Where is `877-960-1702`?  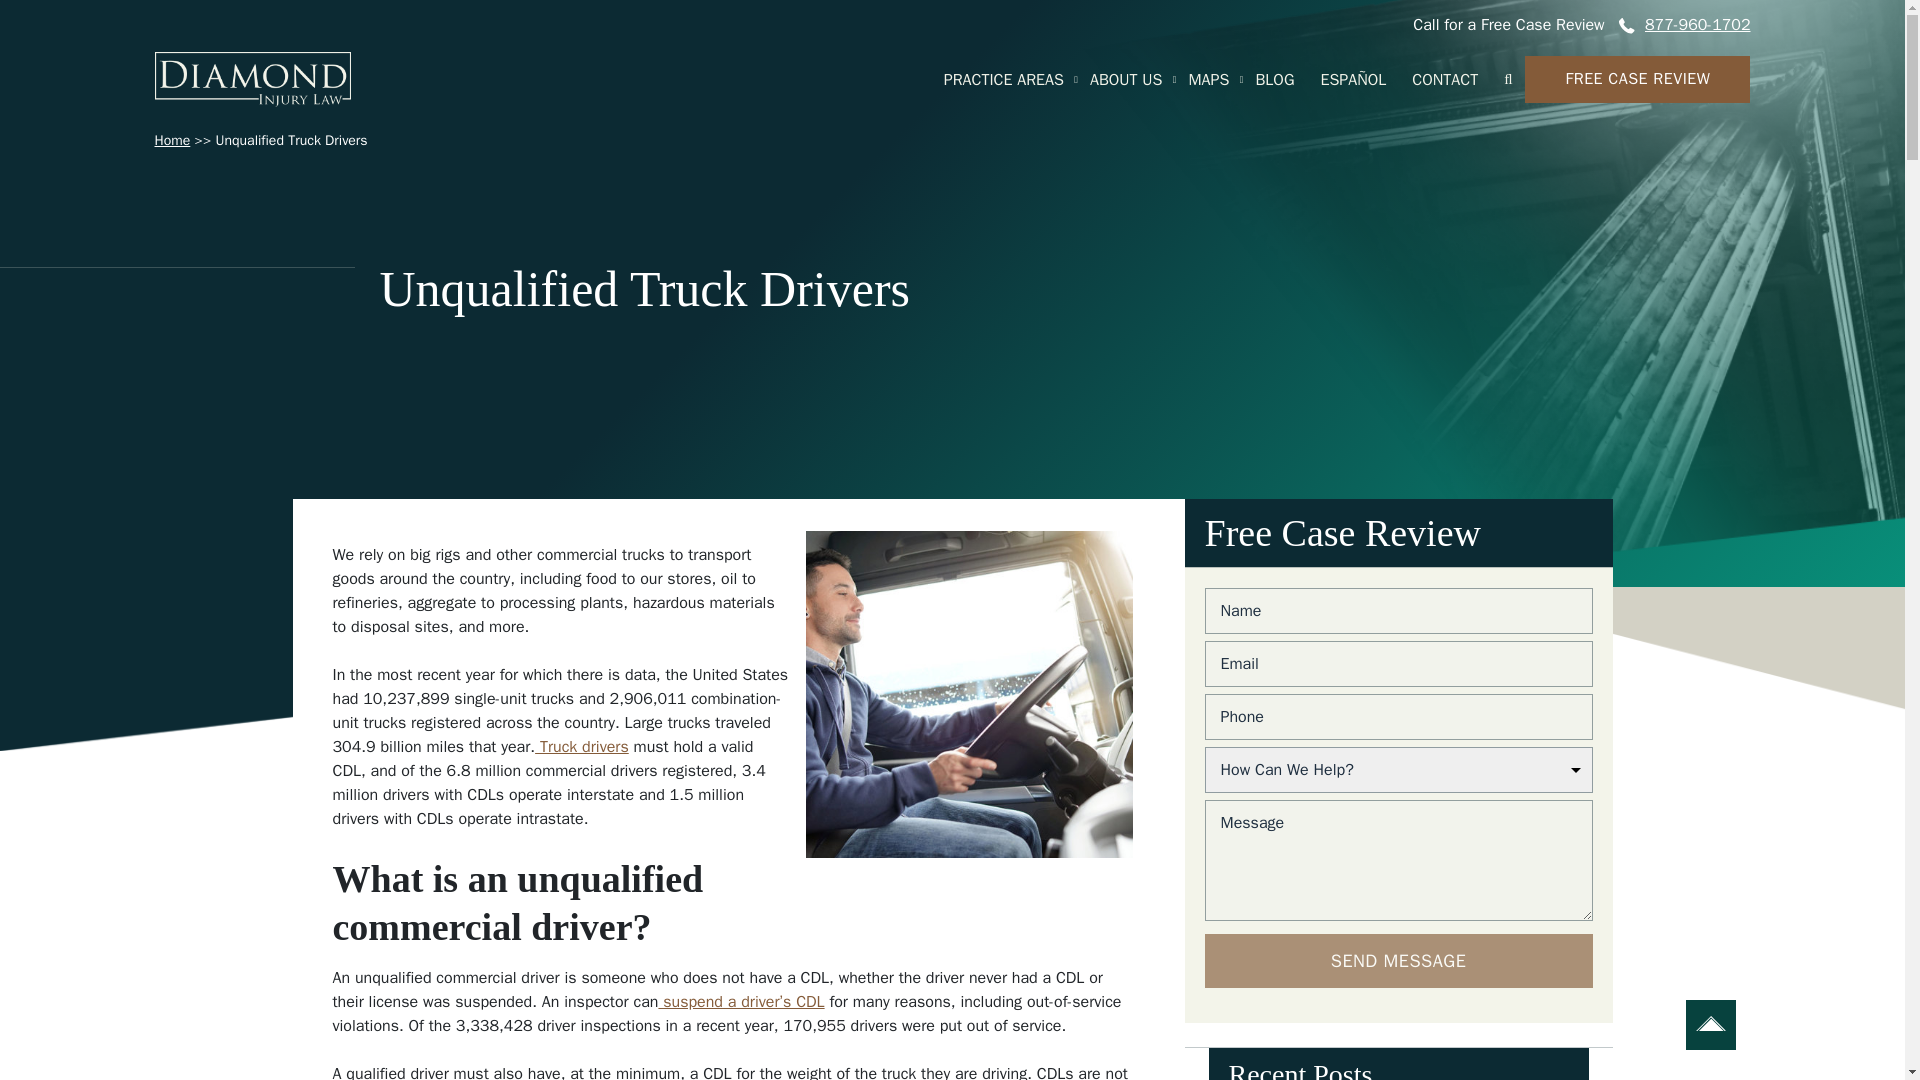
877-960-1702 is located at coordinates (1695, 24).